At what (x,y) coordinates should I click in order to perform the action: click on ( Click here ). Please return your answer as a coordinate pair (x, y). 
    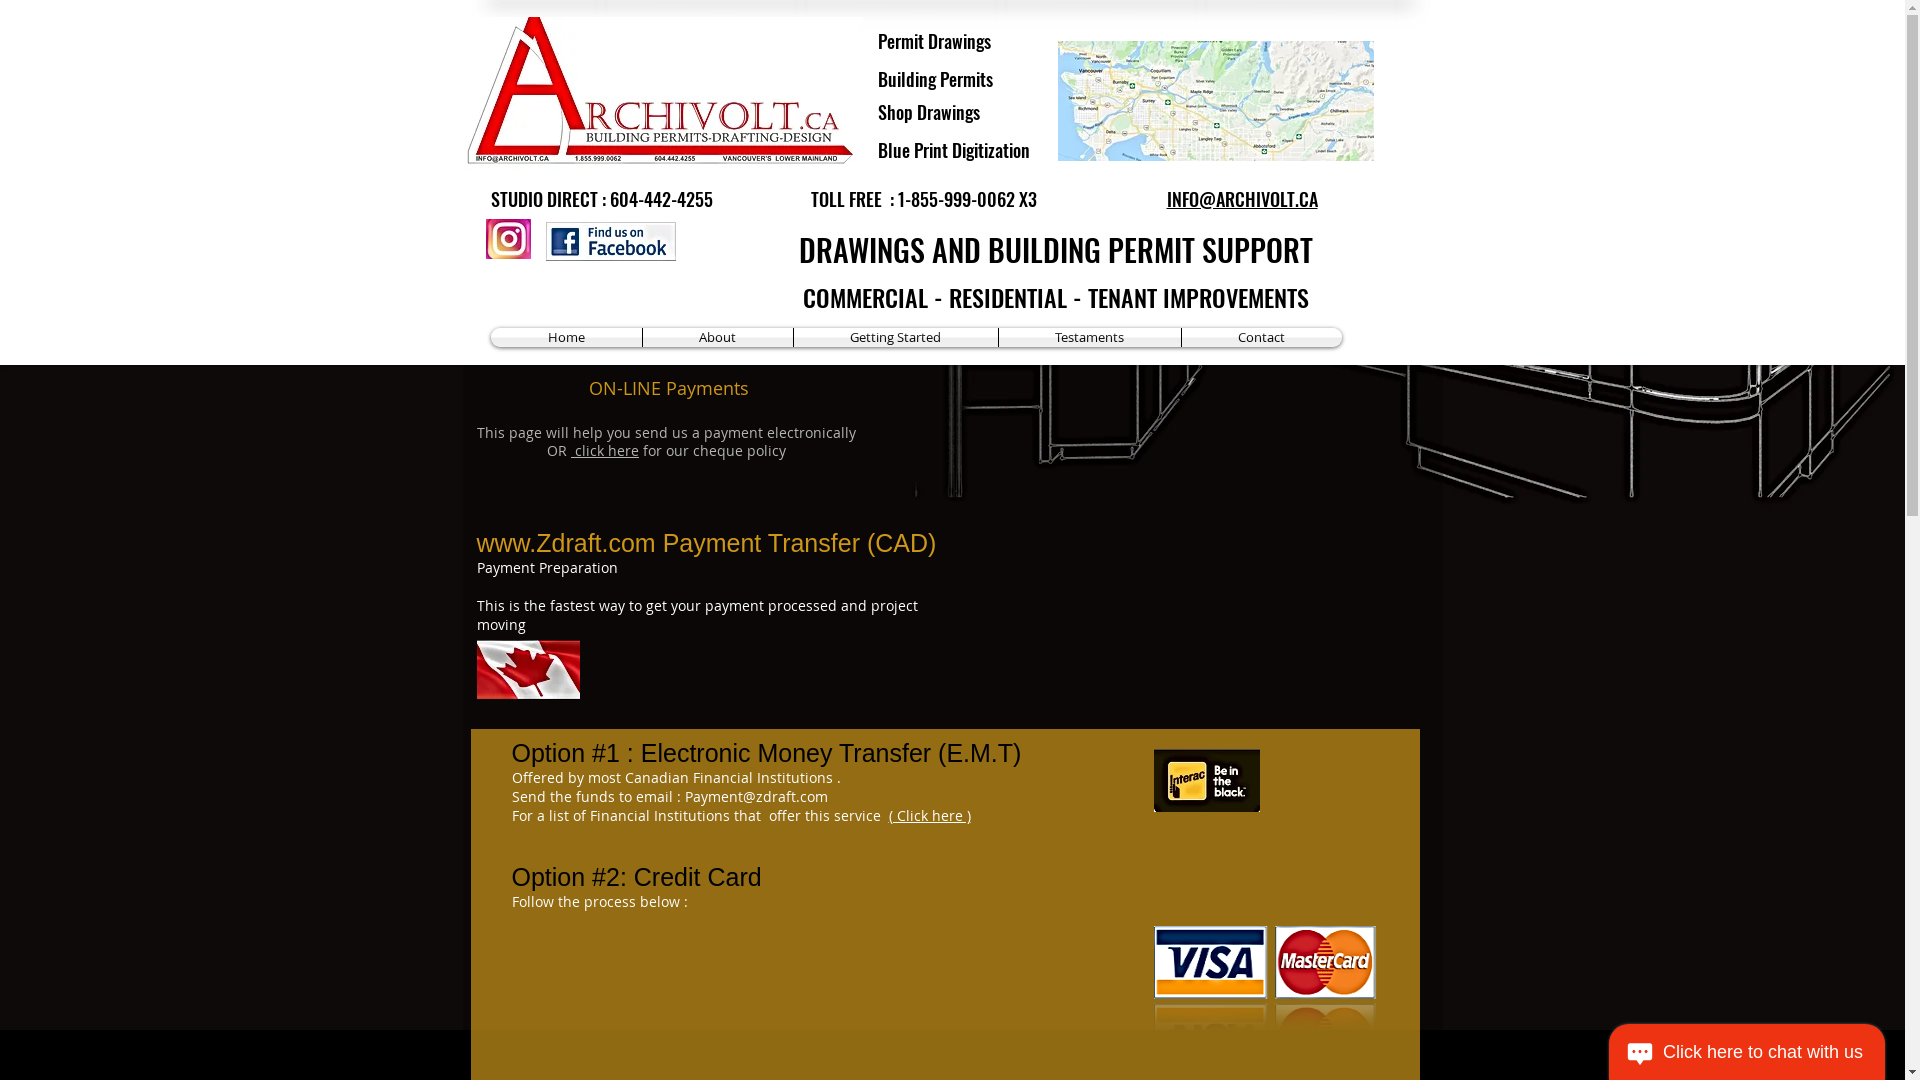
    Looking at the image, I should click on (929, 816).